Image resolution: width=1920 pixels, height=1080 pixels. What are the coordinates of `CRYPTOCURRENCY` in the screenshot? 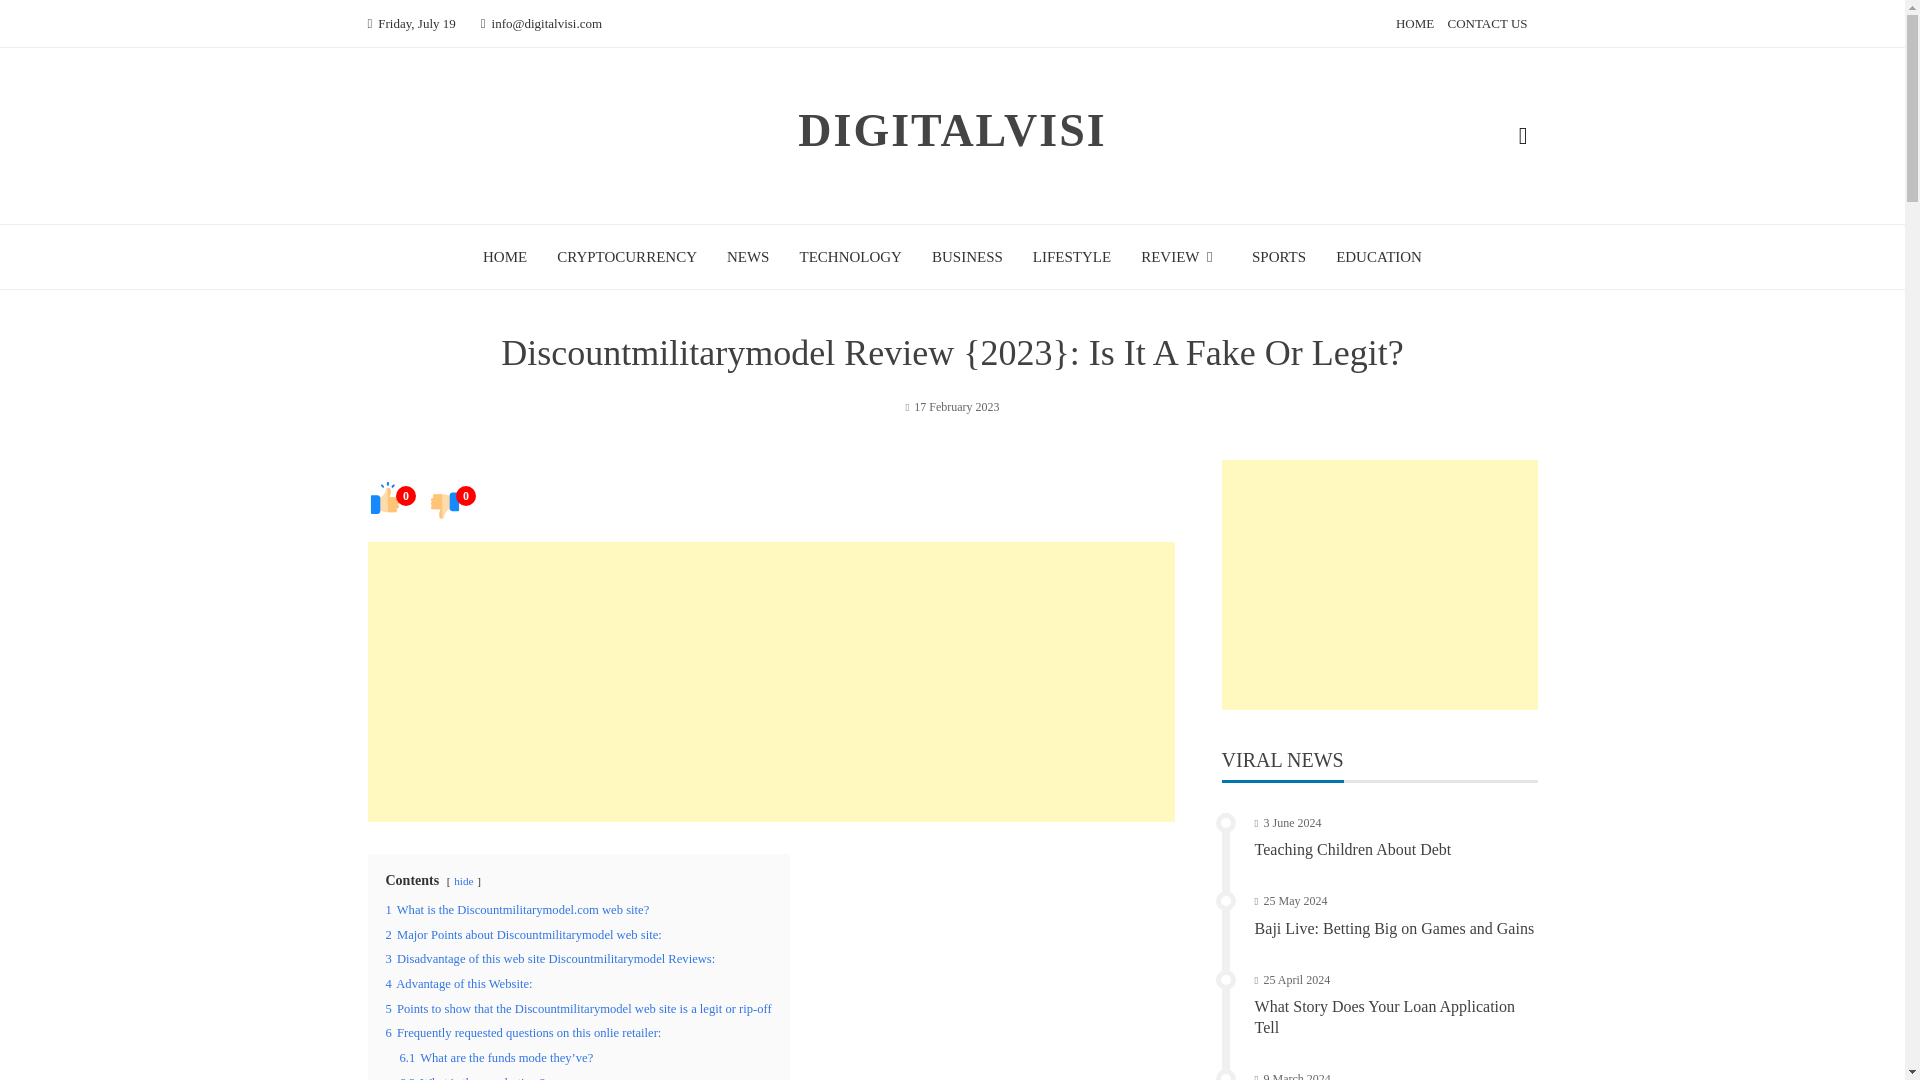 It's located at (626, 256).